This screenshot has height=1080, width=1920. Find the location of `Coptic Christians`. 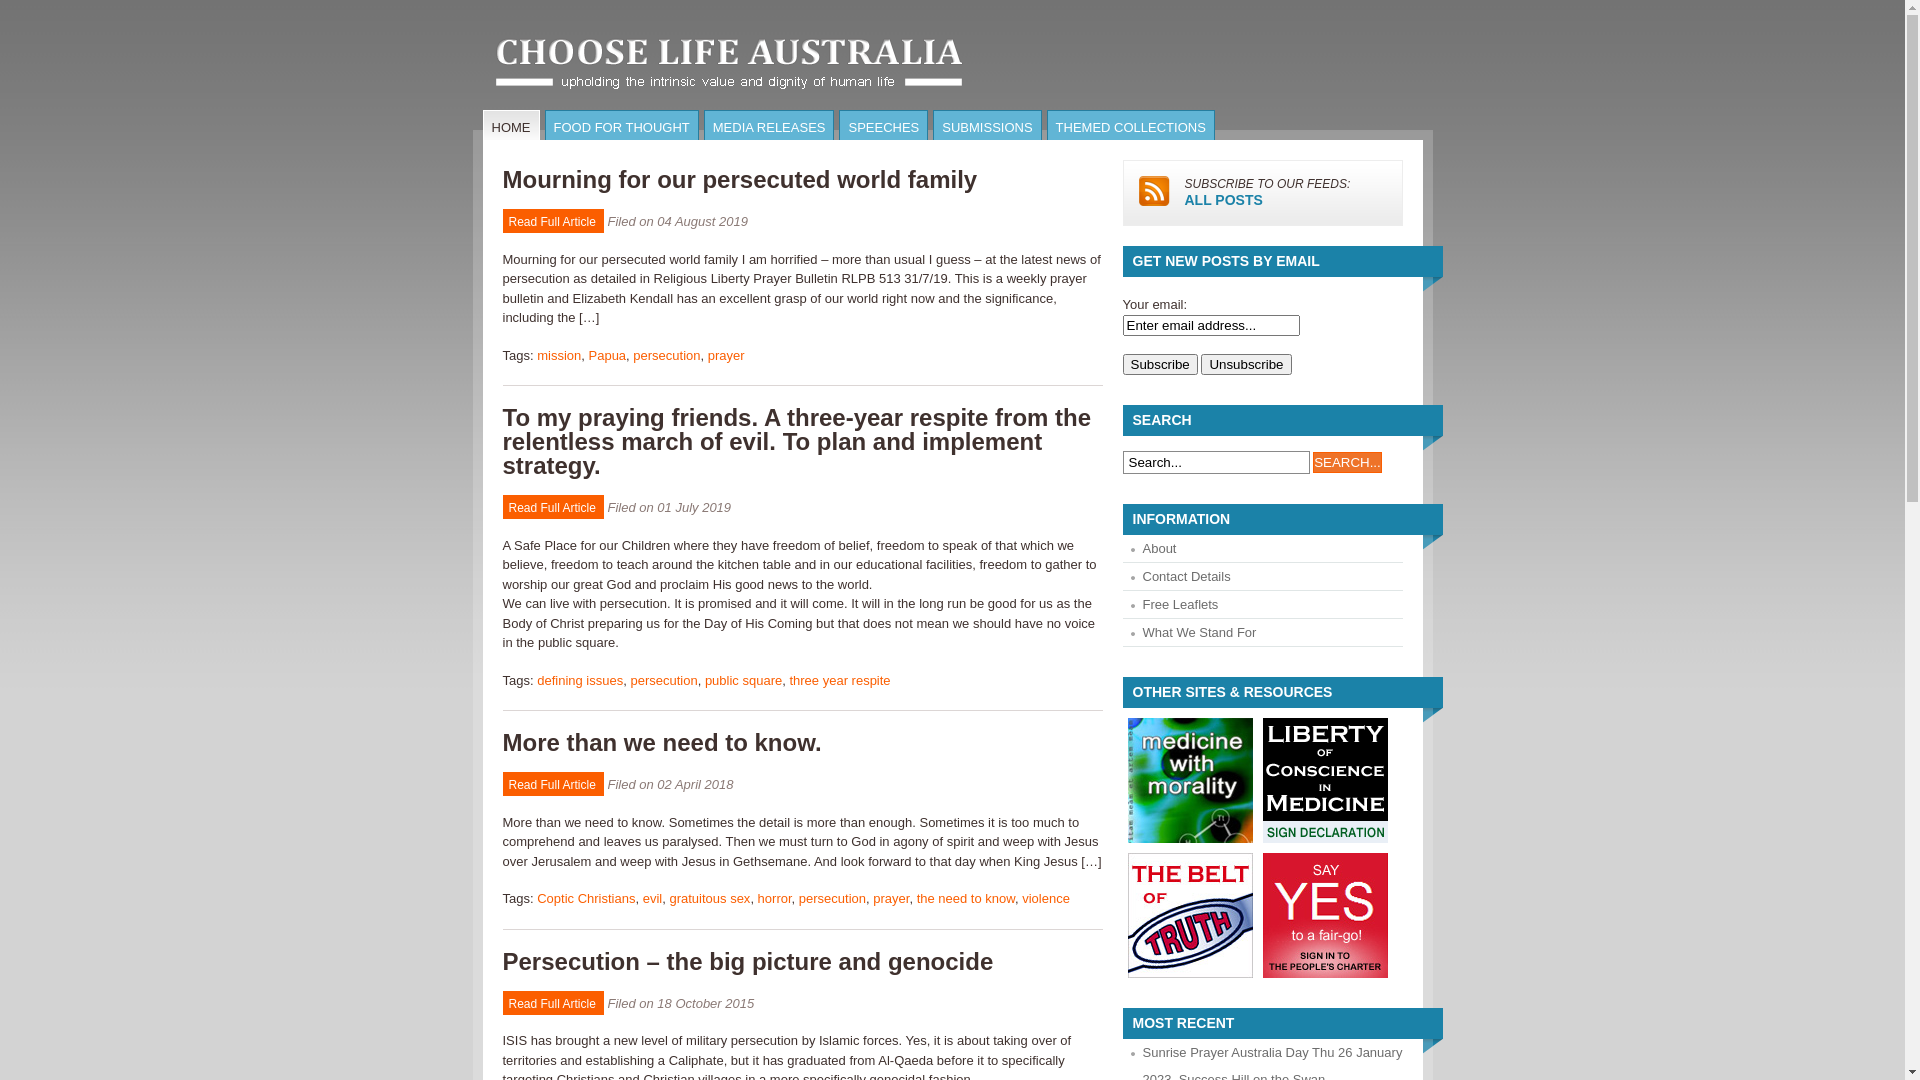

Coptic Christians is located at coordinates (586, 898).